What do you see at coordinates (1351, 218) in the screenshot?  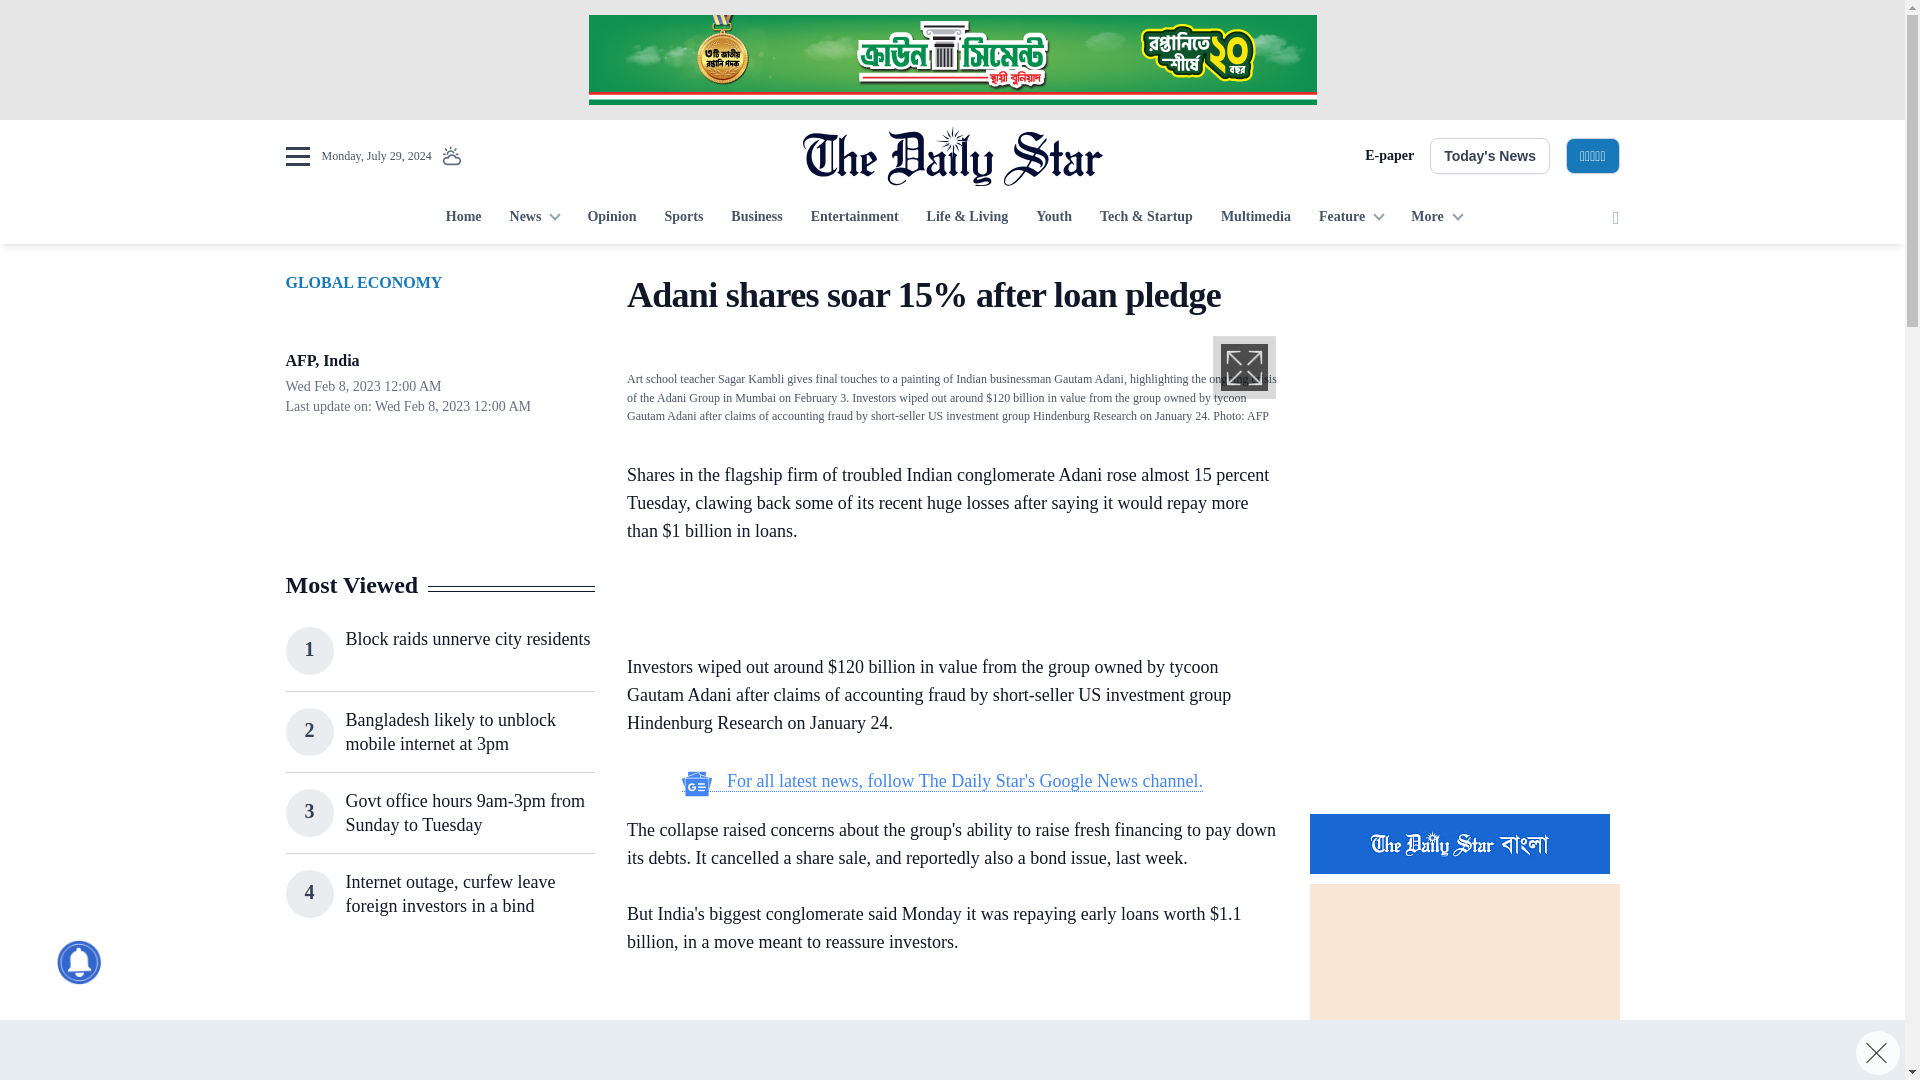 I see `Feature` at bounding box center [1351, 218].